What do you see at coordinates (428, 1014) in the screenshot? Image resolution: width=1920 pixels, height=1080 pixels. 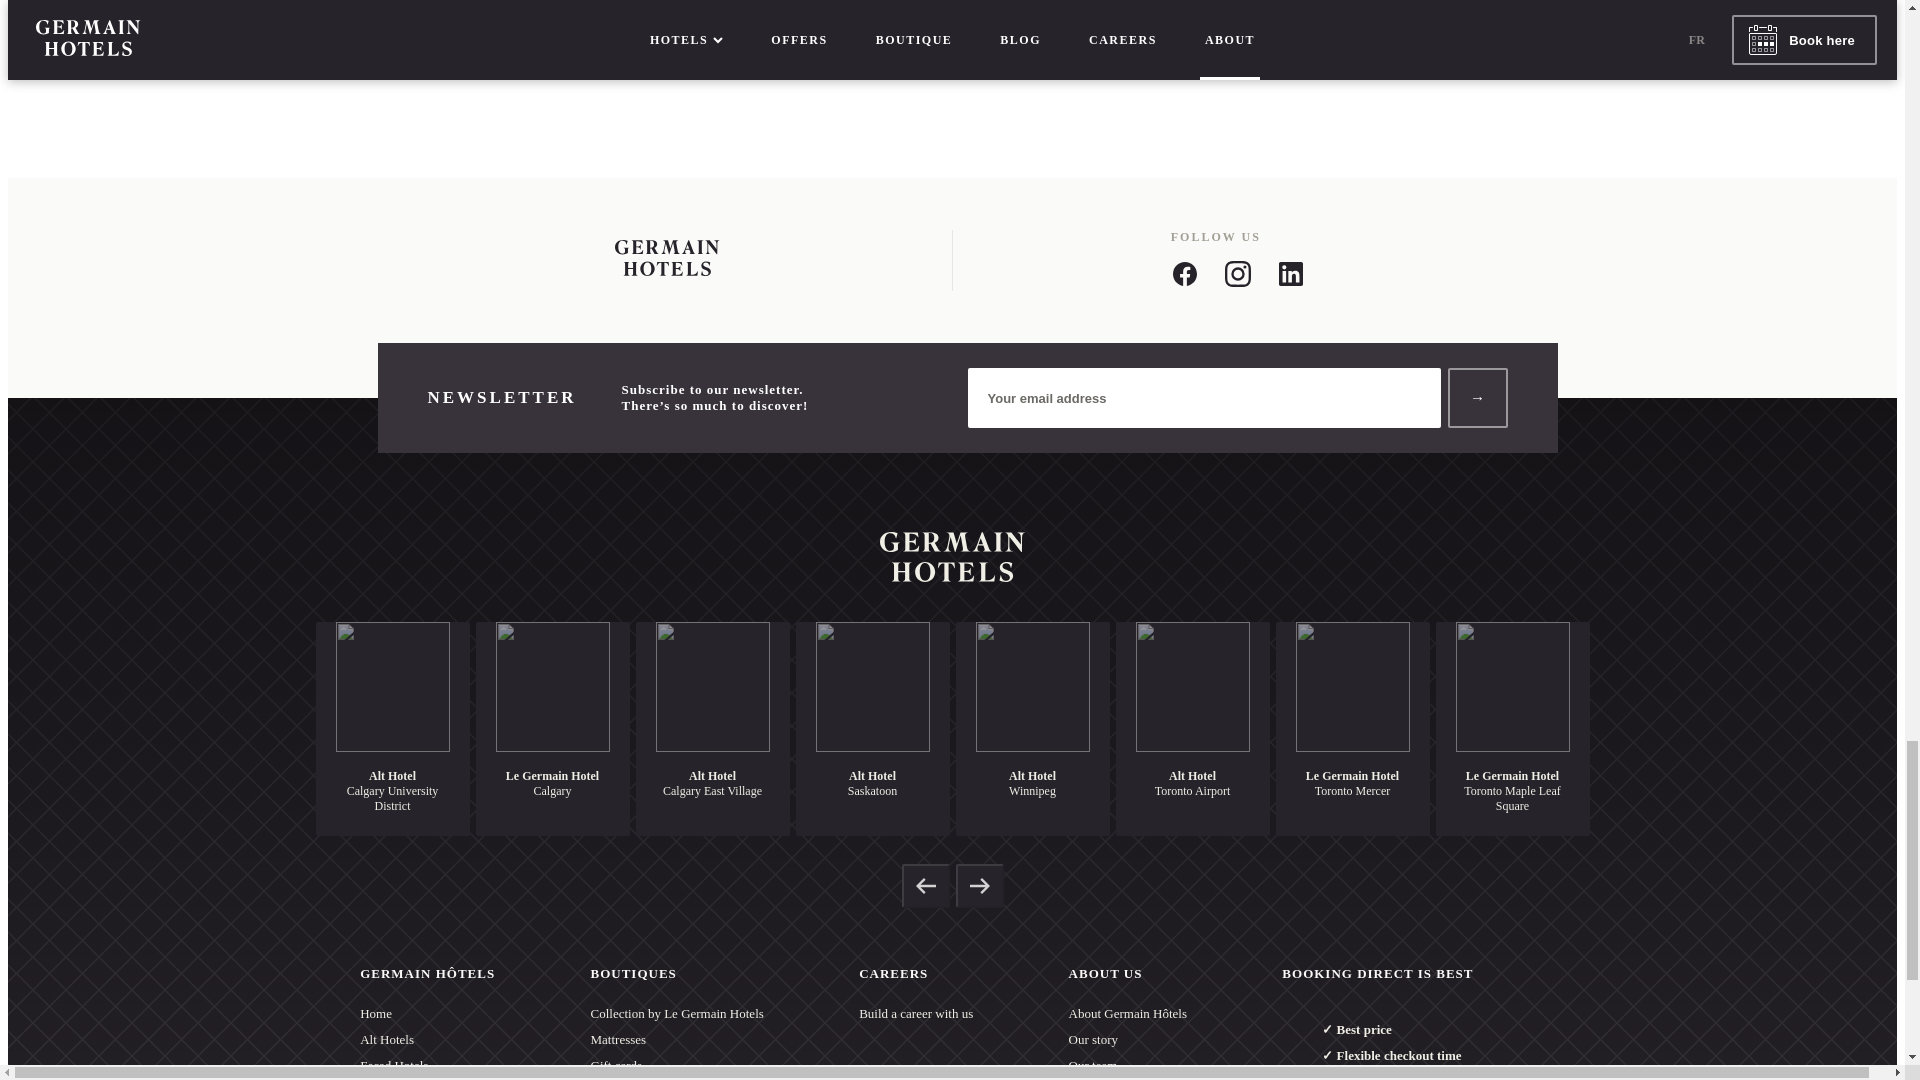 I see `Home` at bounding box center [428, 1014].